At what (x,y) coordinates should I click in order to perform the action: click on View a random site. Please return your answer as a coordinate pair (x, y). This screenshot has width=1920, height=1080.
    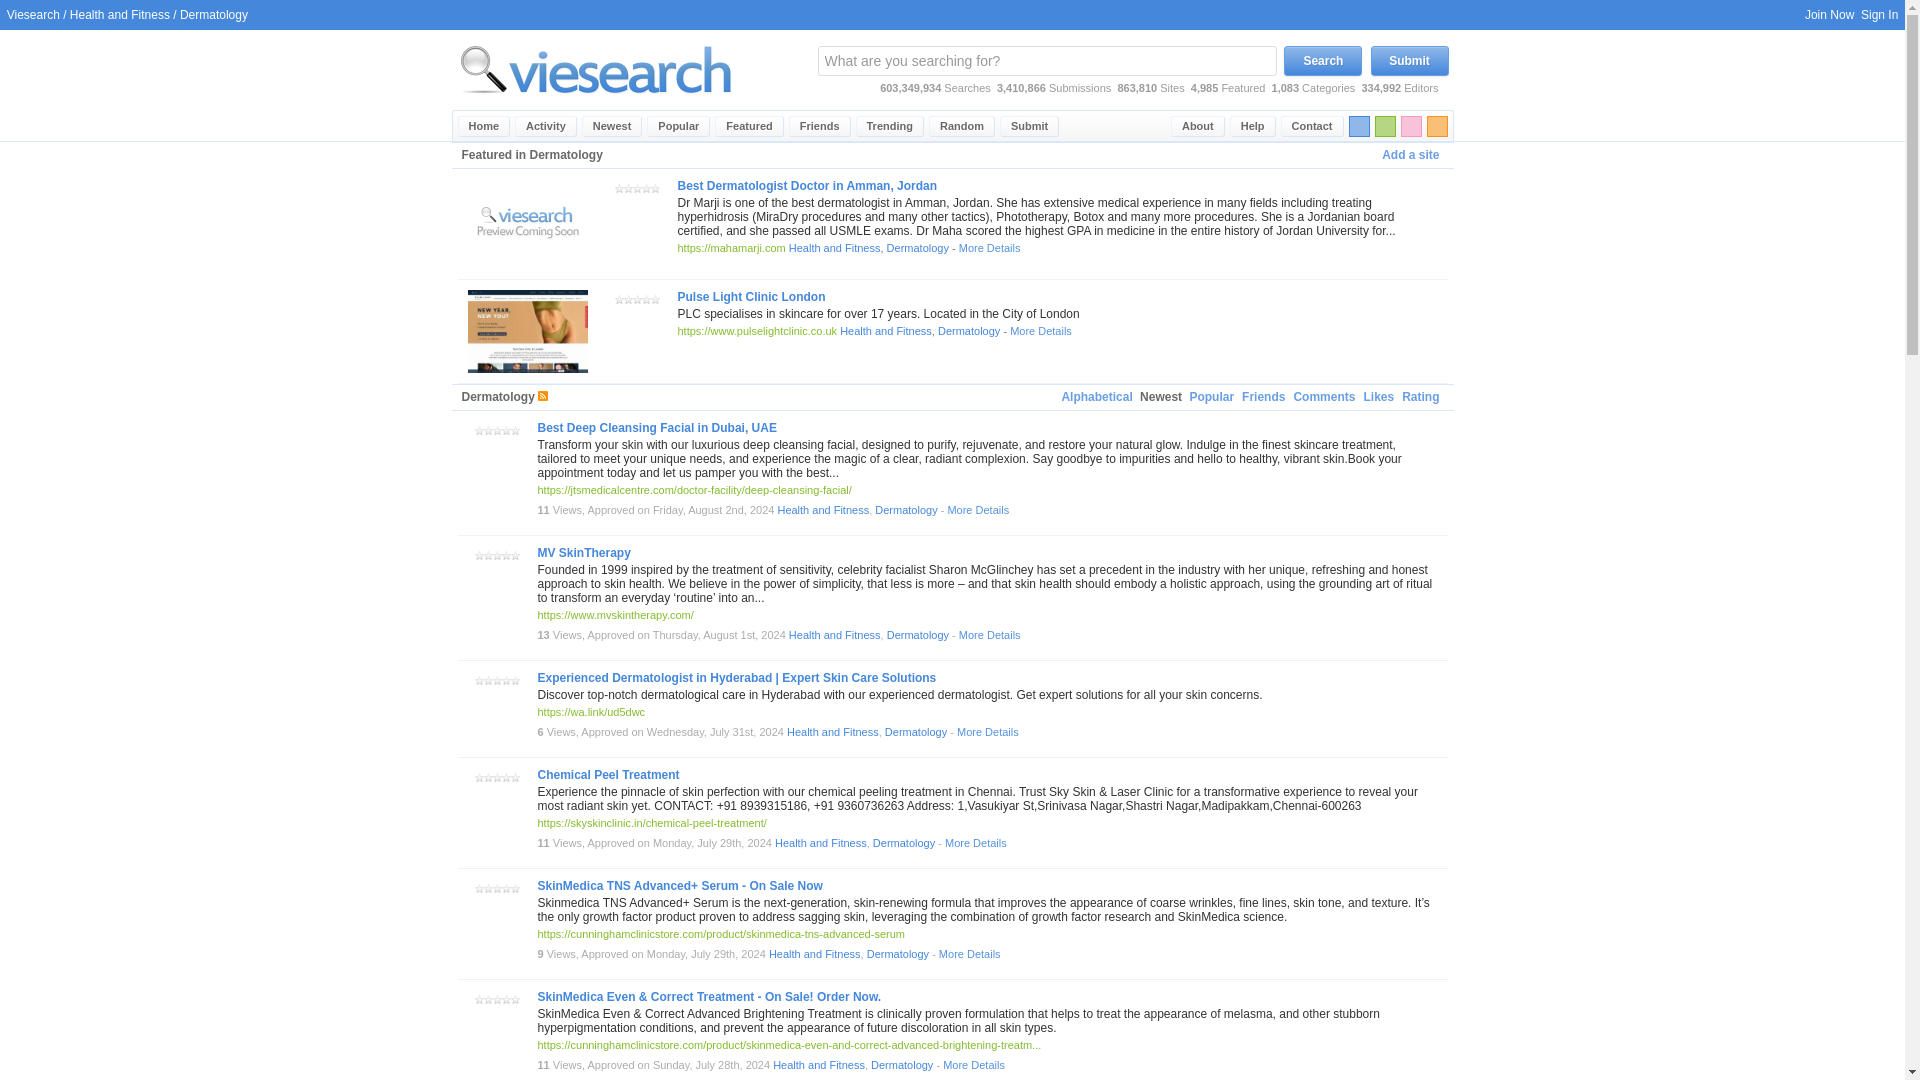
    Looking at the image, I should click on (962, 126).